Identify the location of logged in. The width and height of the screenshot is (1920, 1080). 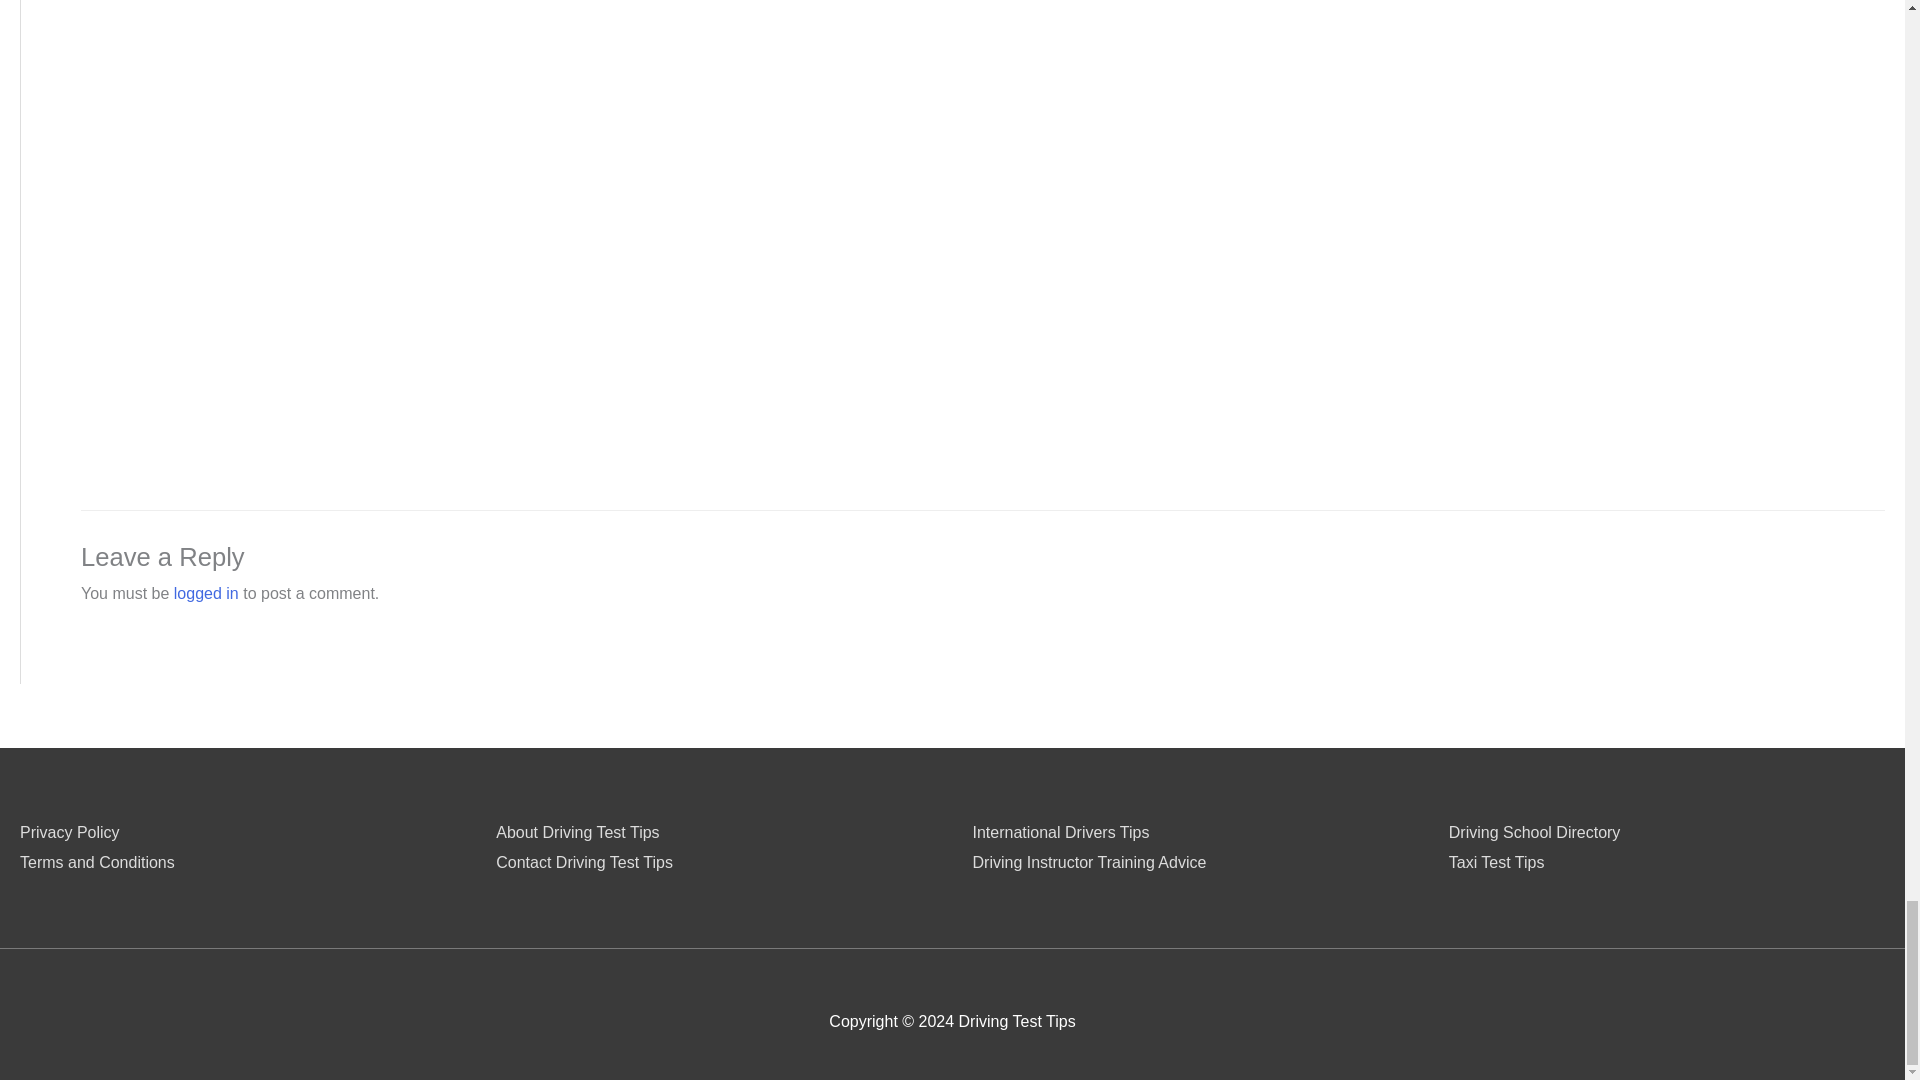
(206, 593).